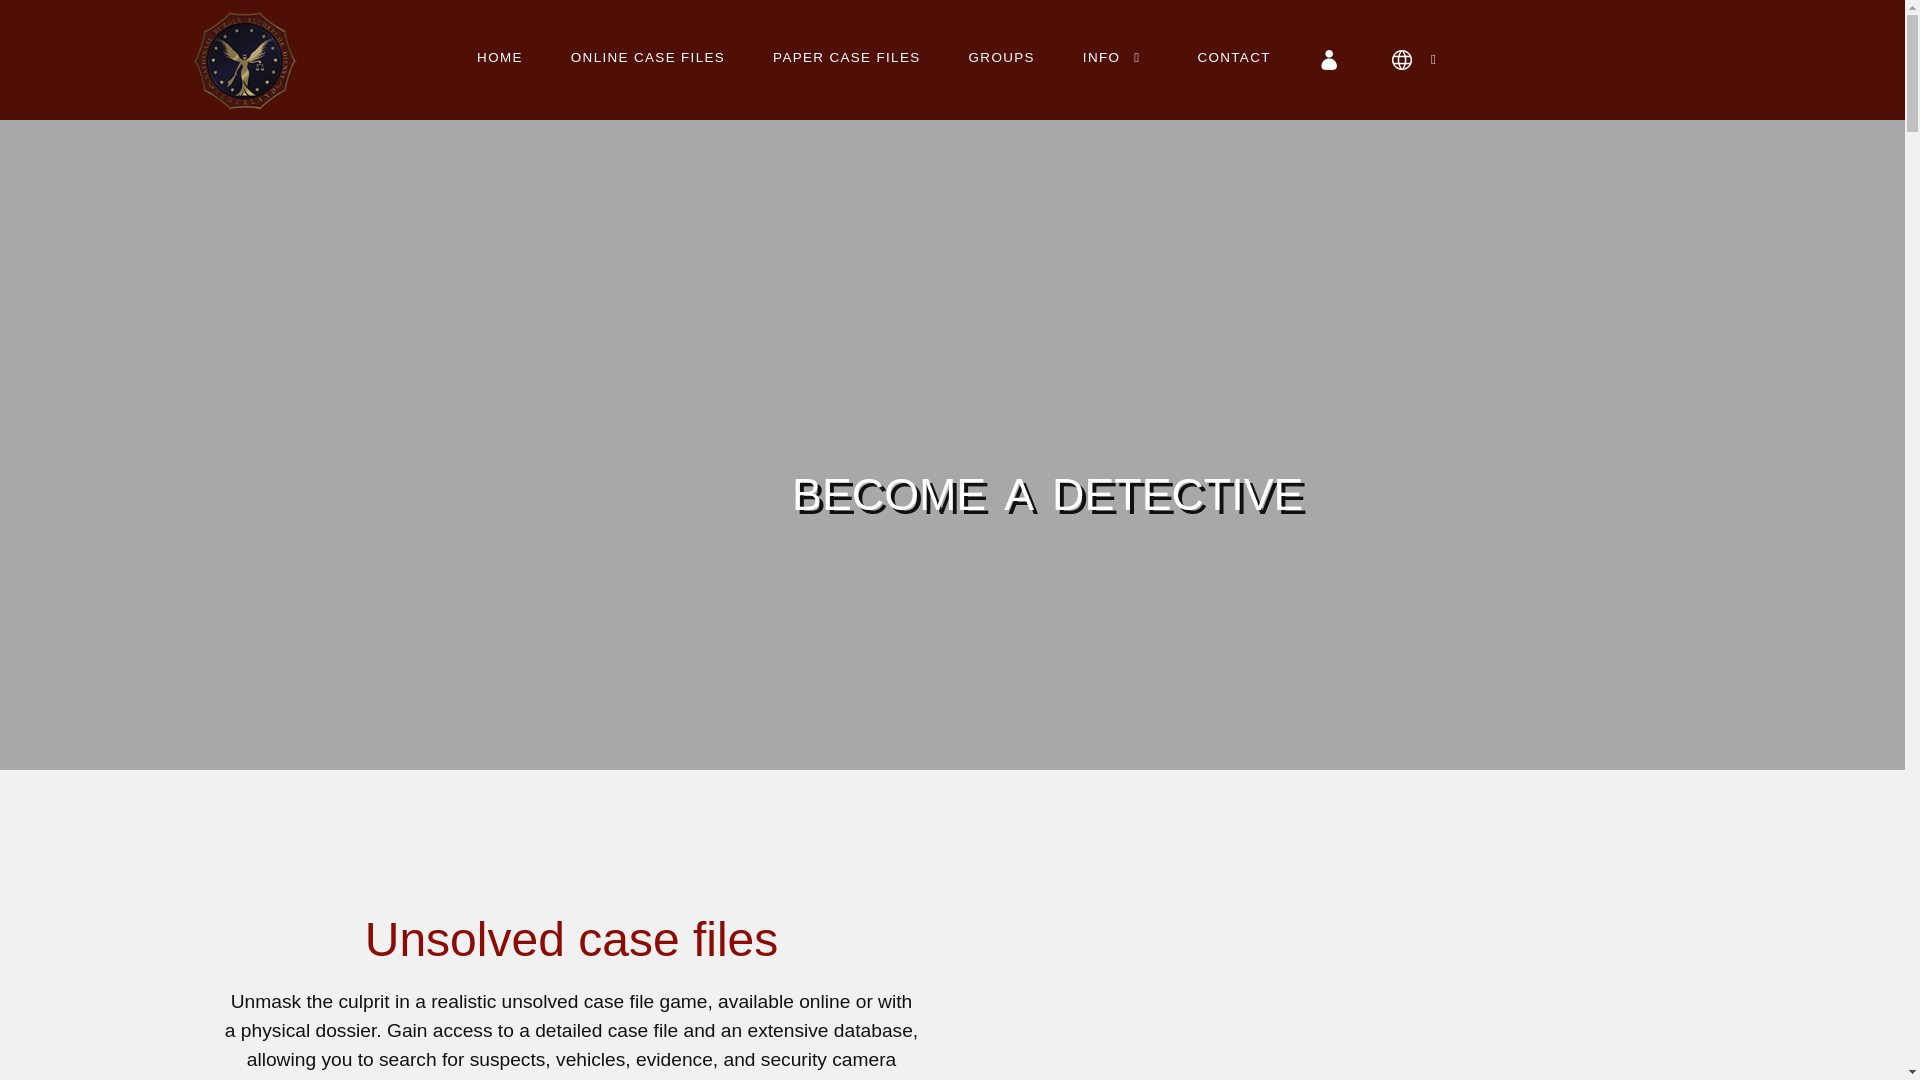 The width and height of the screenshot is (1920, 1080). What do you see at coordinates (648, 56) in the screenshot?
I see `ONLINE CASE FILES` at bounding box center [648, 56].